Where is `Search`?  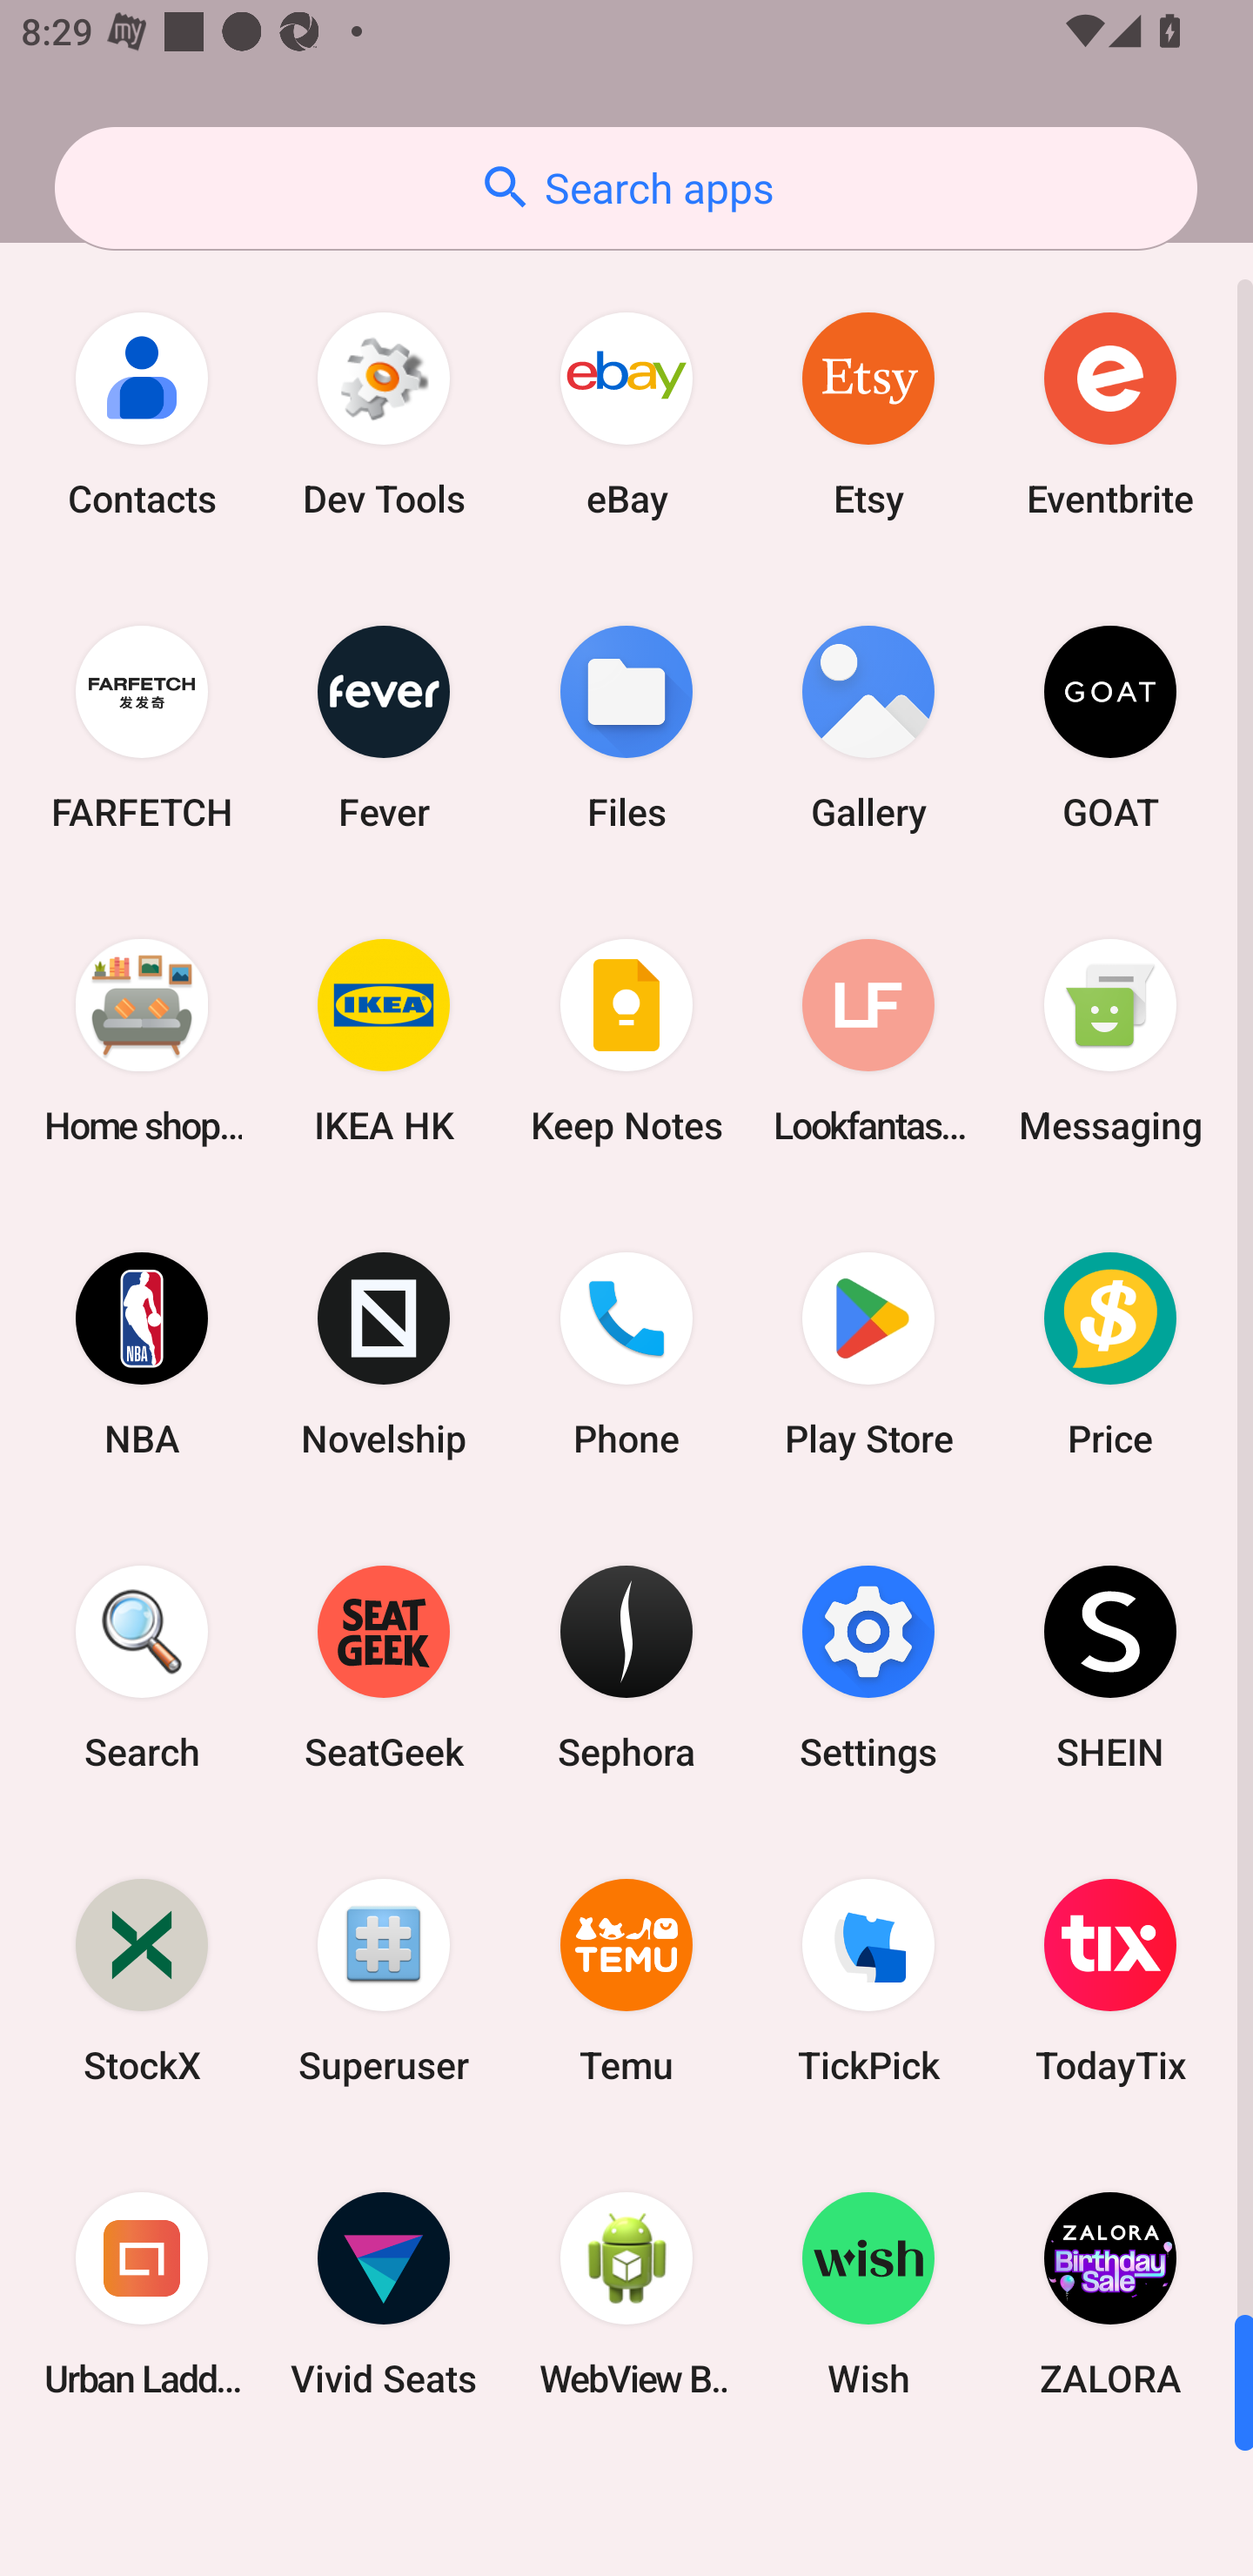
Search is located at coordinates (142, 1666).